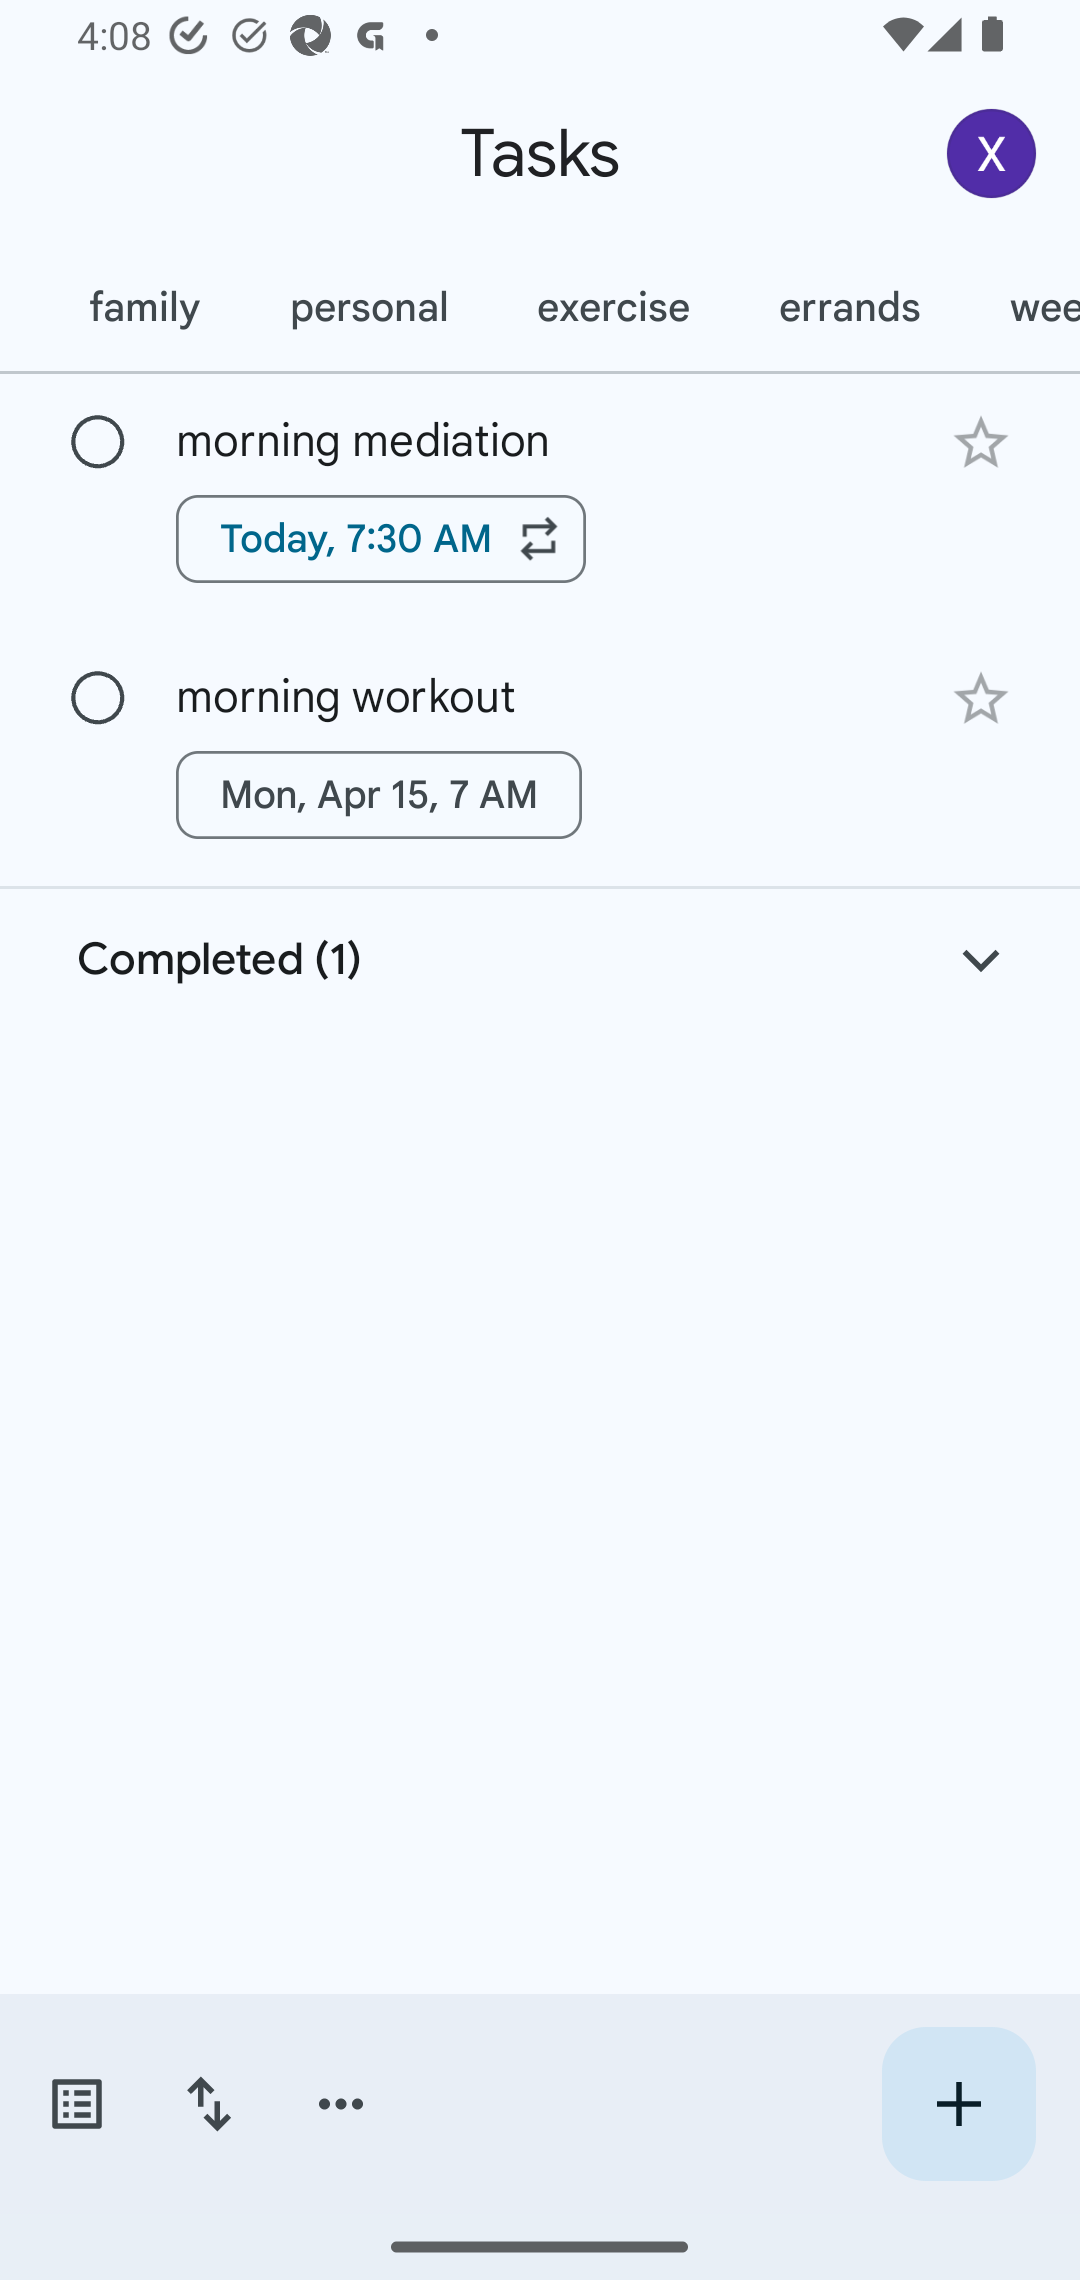 This screenshot has width=1080, height=2280. What do you see at coordinates (368, 307) in the screenshot?
I see `personal` at bounding box center [368, 307].